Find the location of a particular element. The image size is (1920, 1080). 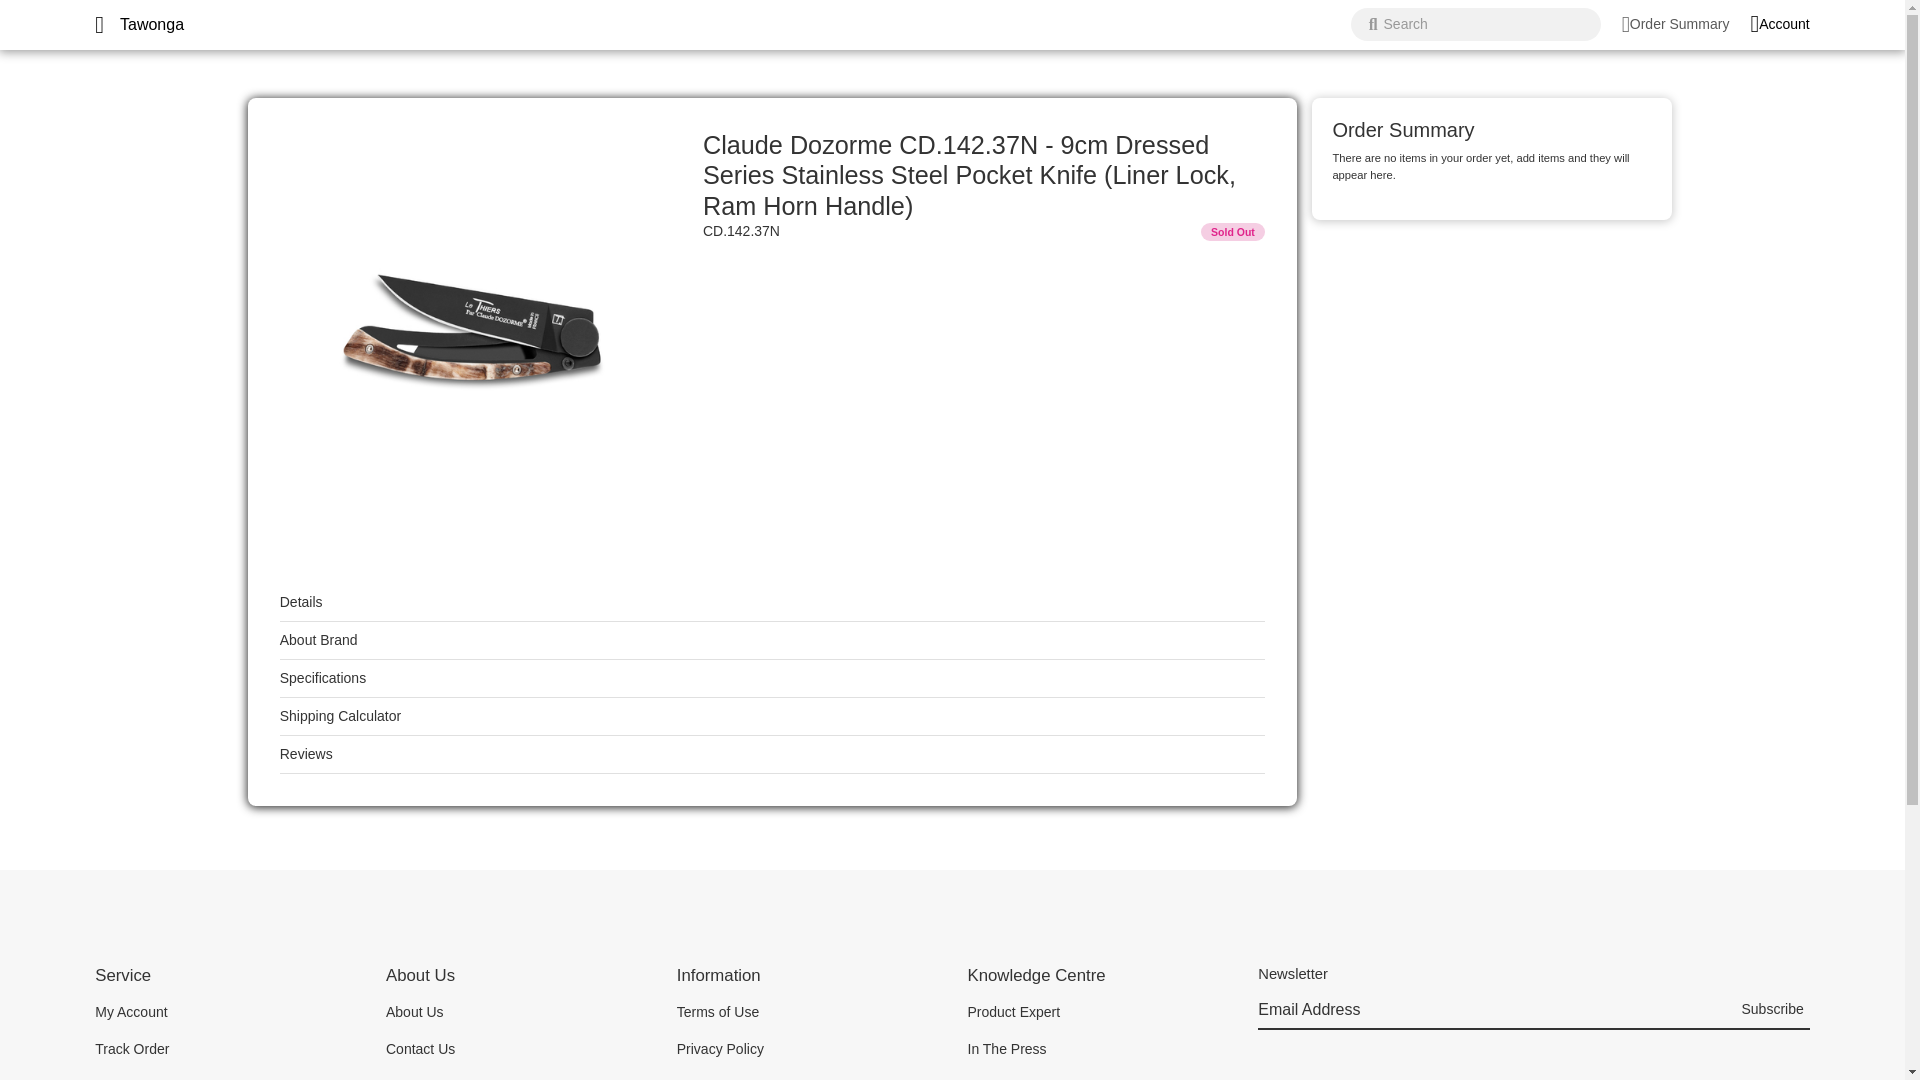

Tawonga is located at coordinates (152, 24).